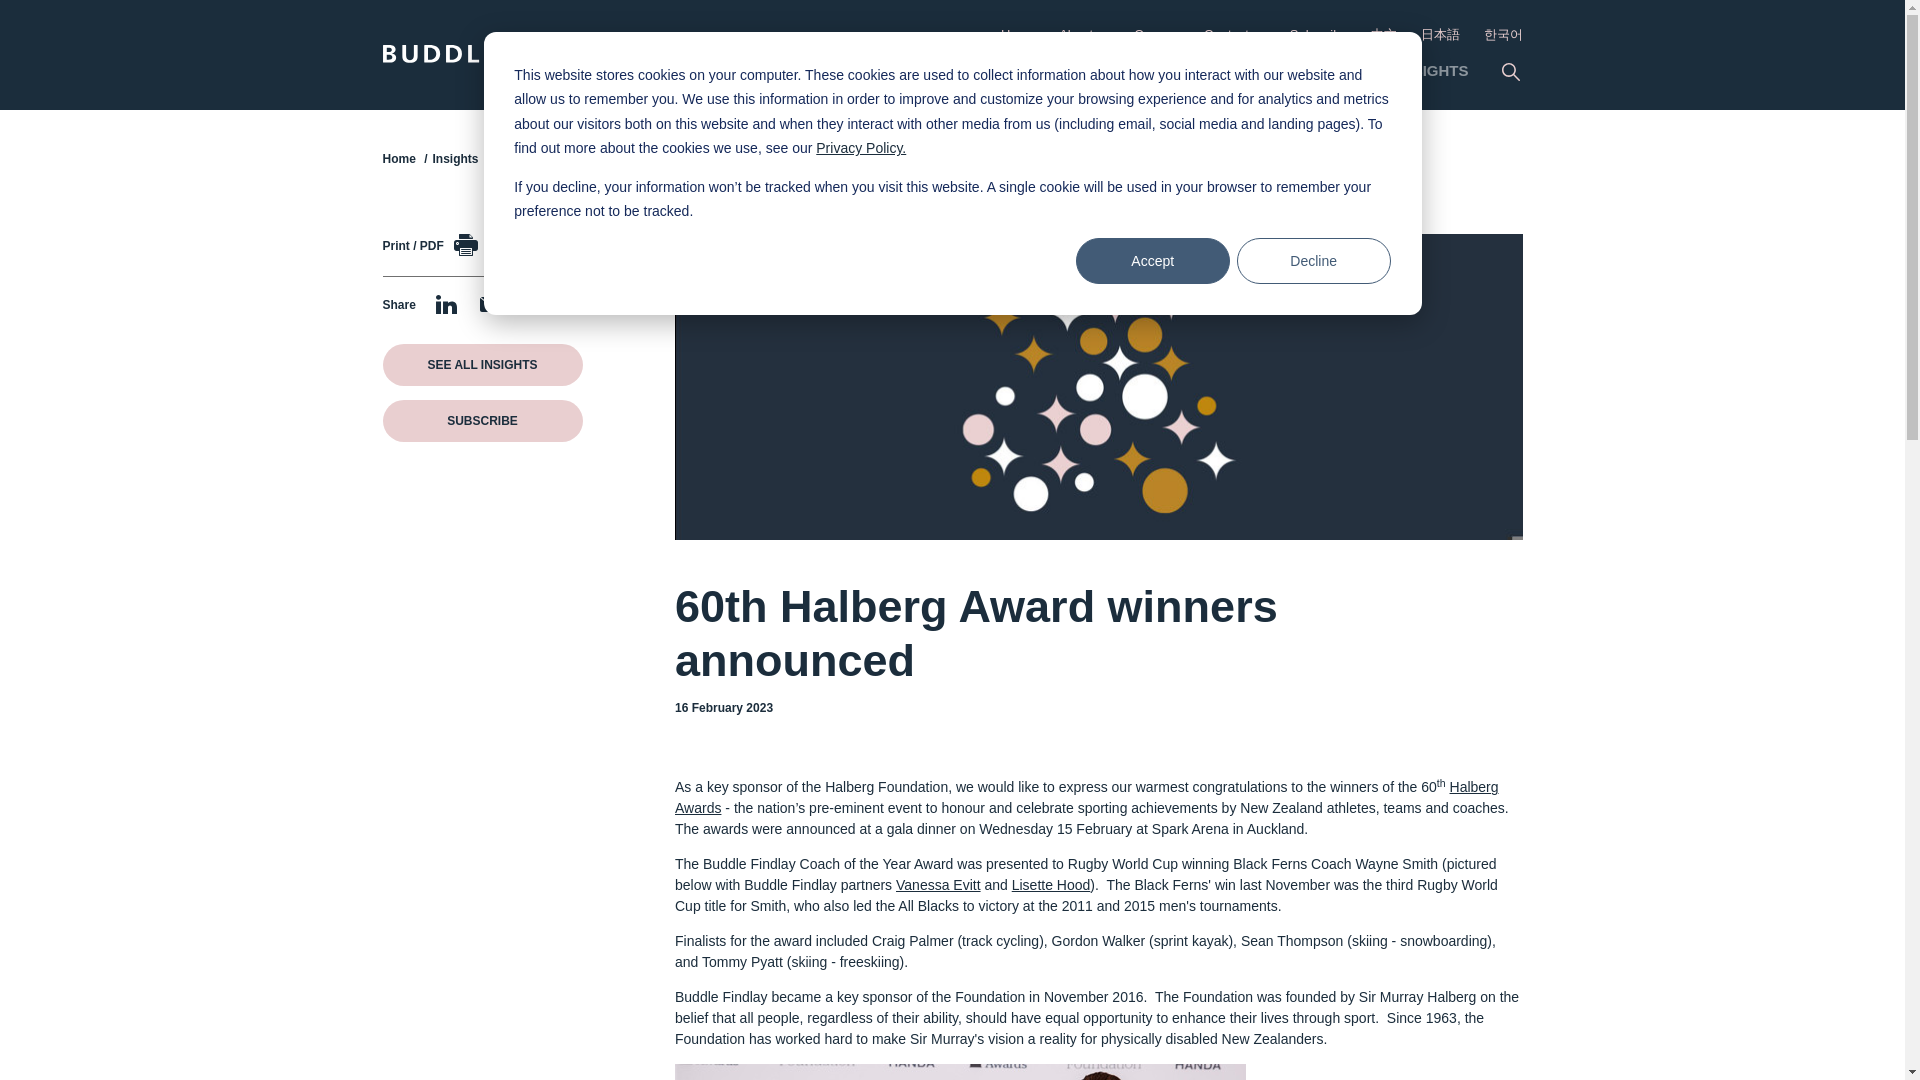 The width and height of the screenshot is (1920, 1080). Describe the element at coordinates (1222, 72) in the screenshot. I see `EXPERTISE` at that location.